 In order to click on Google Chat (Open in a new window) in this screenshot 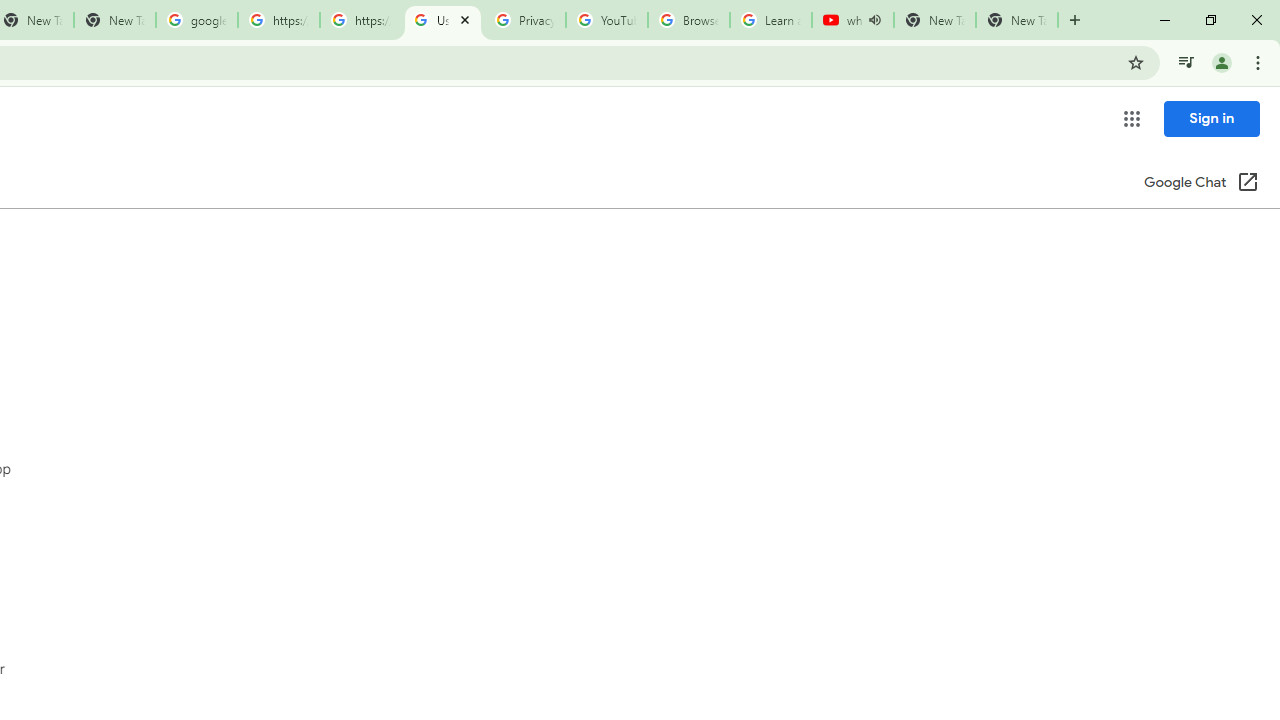, I will do `click(1201, 184)`.